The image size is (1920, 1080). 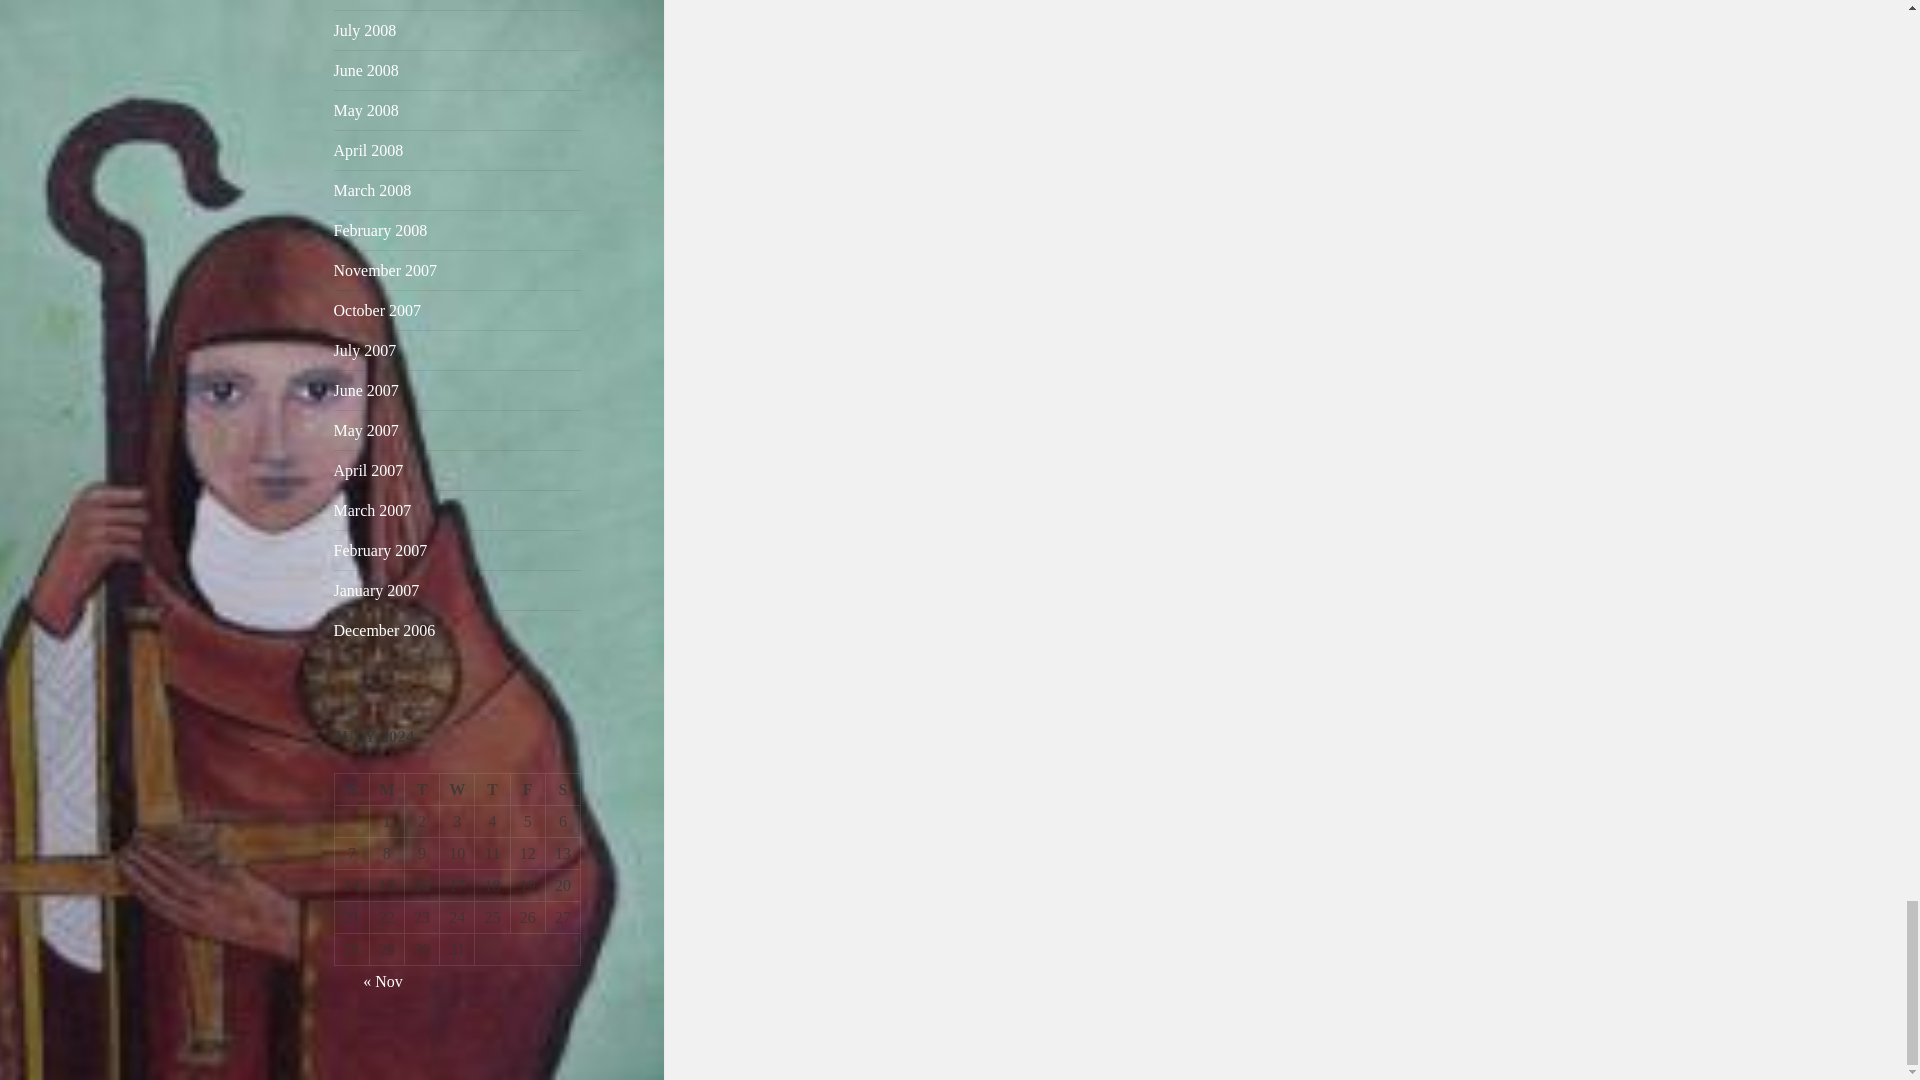 I want to click on Tuesday, so click(x=422, y=790).